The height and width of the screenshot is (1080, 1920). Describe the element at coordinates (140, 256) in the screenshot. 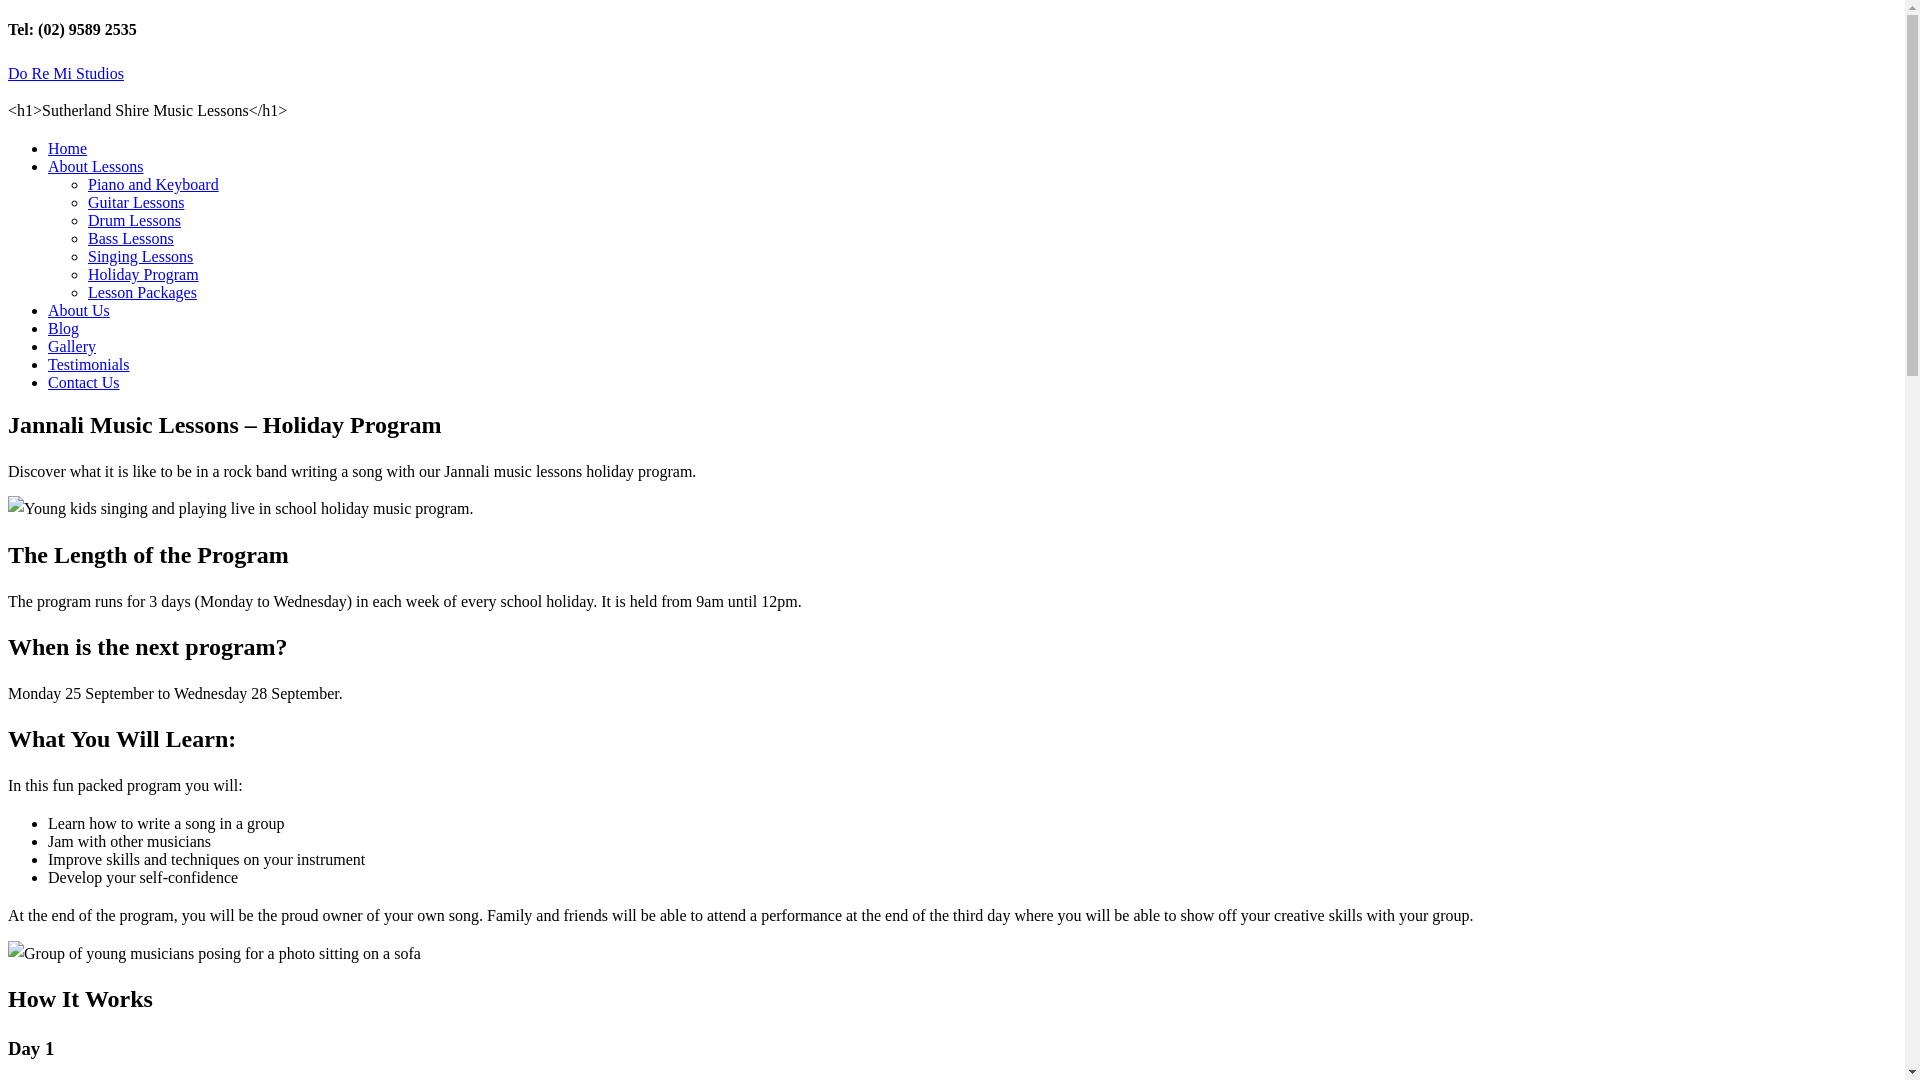

I see `Singing Lessons` at that location.